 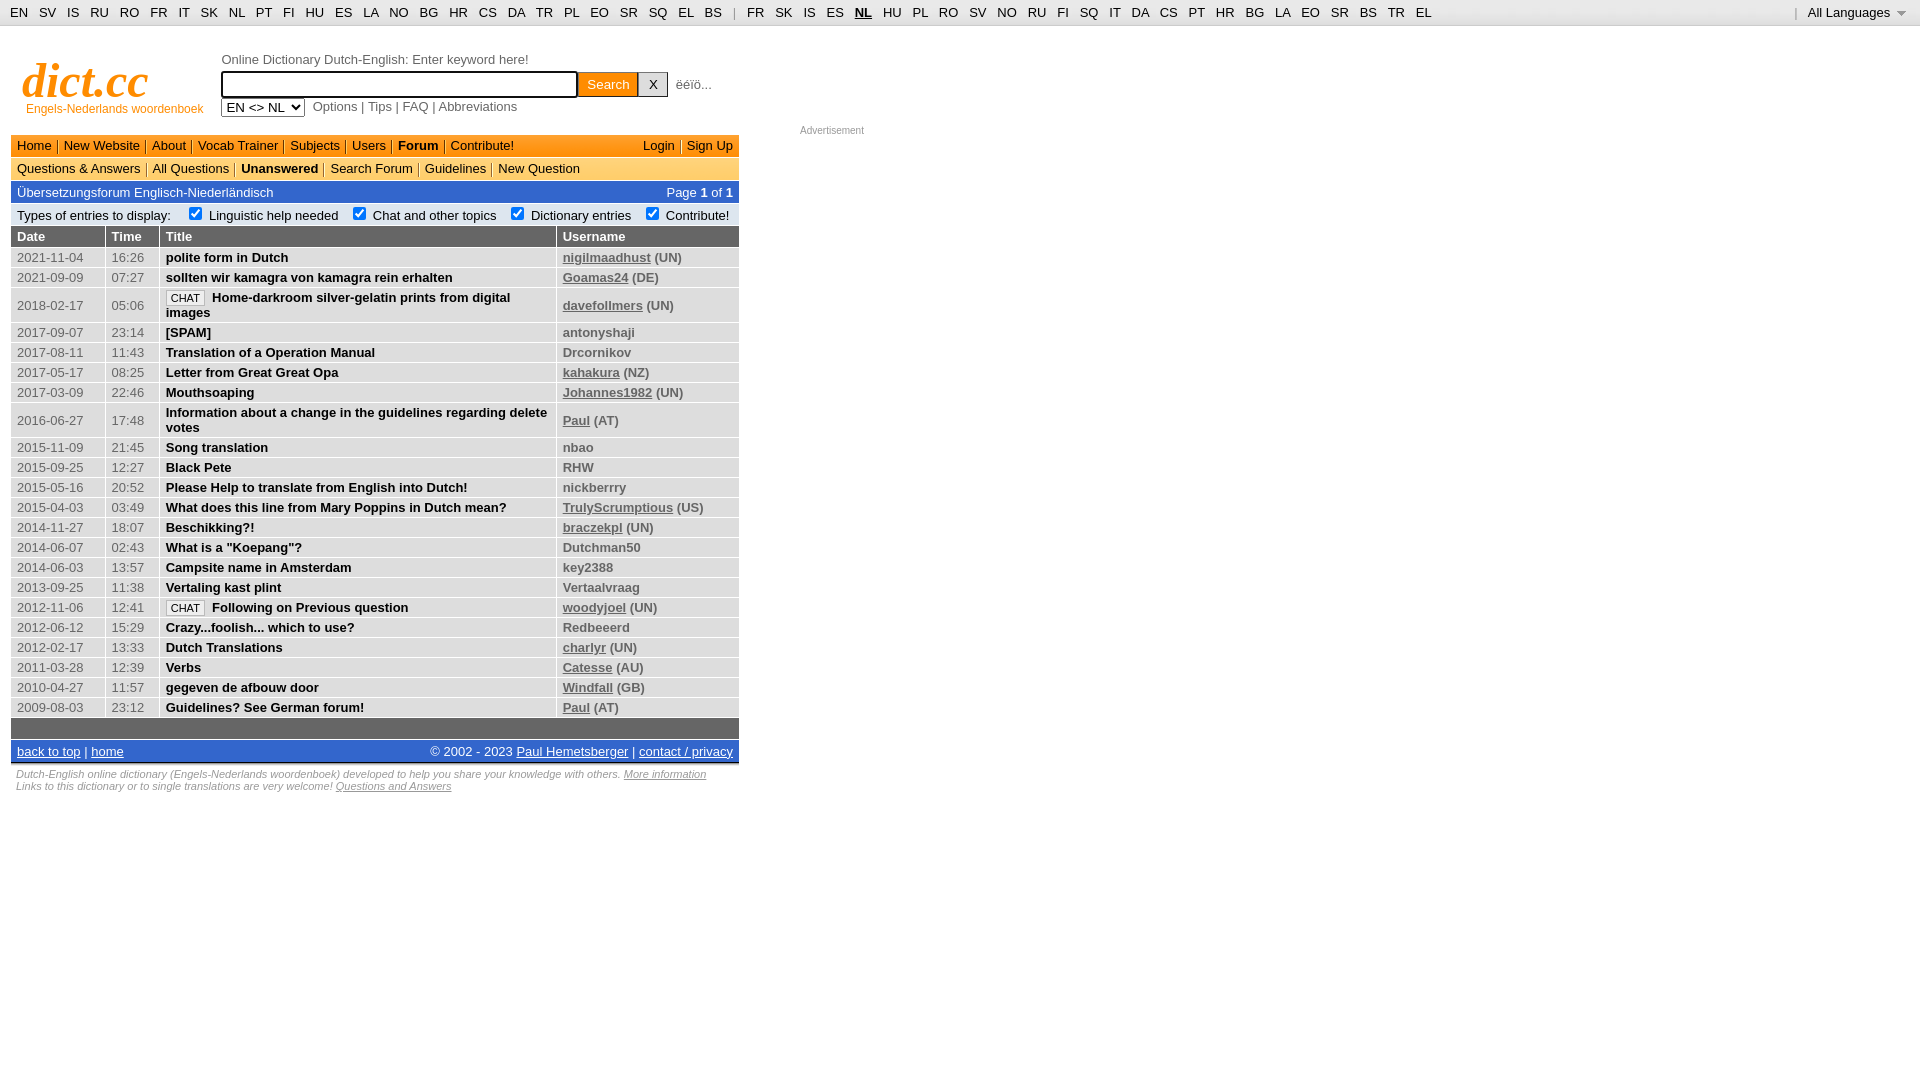 What do you see at coordinates (184, 668) in the screenshot?
I see `Verbs` at bounding box center [184, 668].